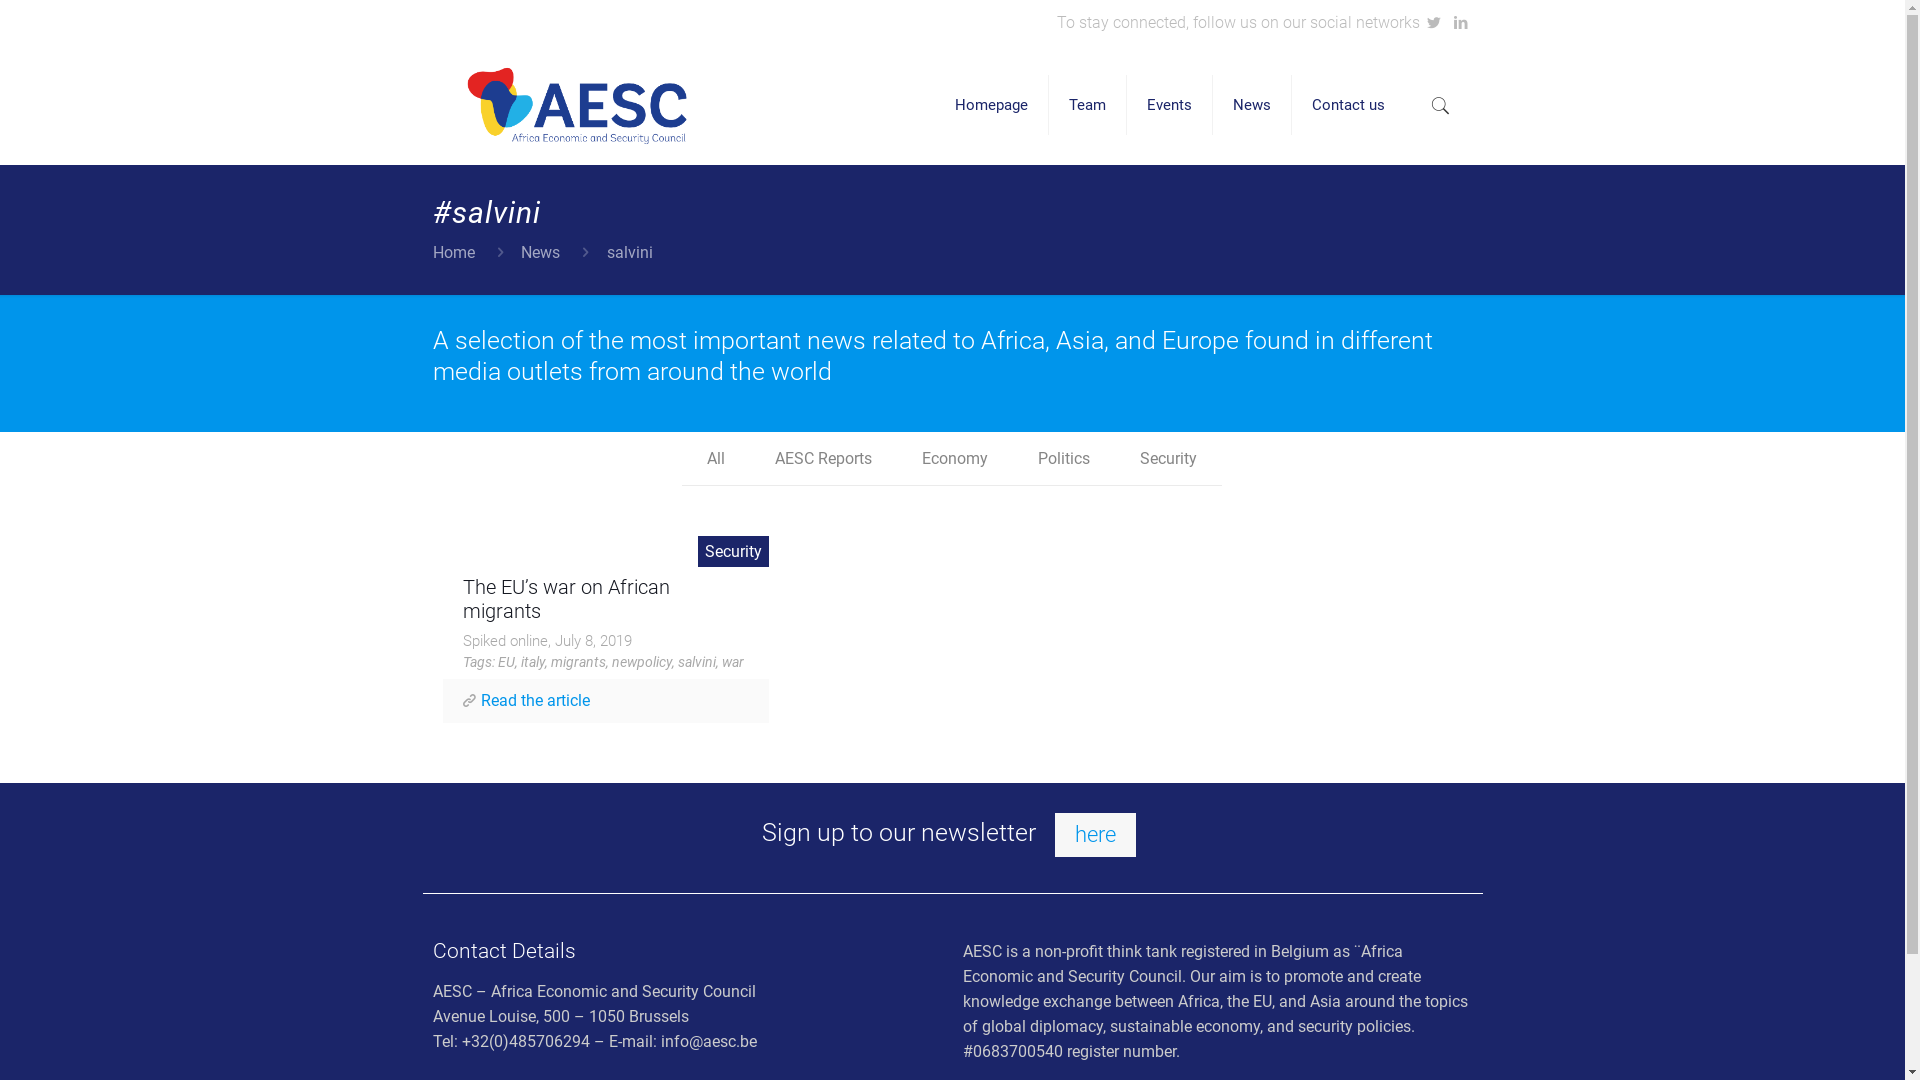 This screenshot has width=1920, height=1080. What do you see at coordinates (1170, 105) in the screenshot?
I see `Events` at bounding box center [1170, 105].